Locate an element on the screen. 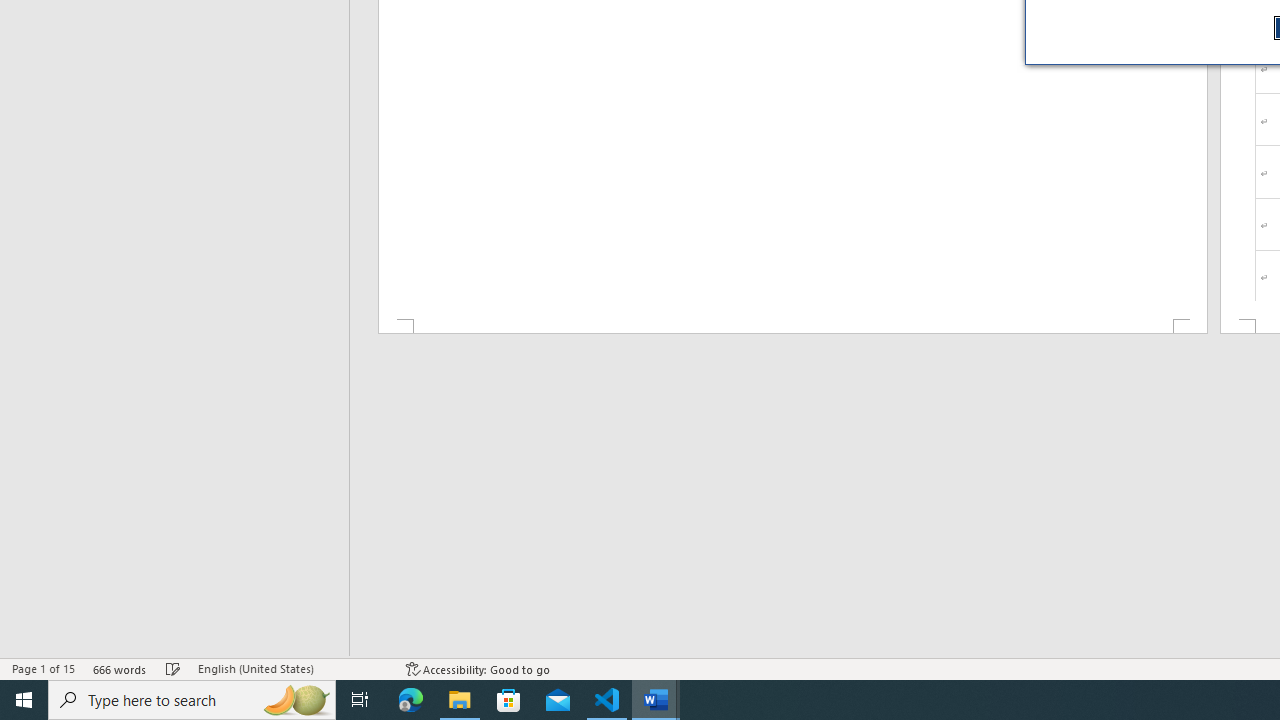 This screenshot has height=720, width=1280. Language English (United States) is located at coordinates (292, 668).